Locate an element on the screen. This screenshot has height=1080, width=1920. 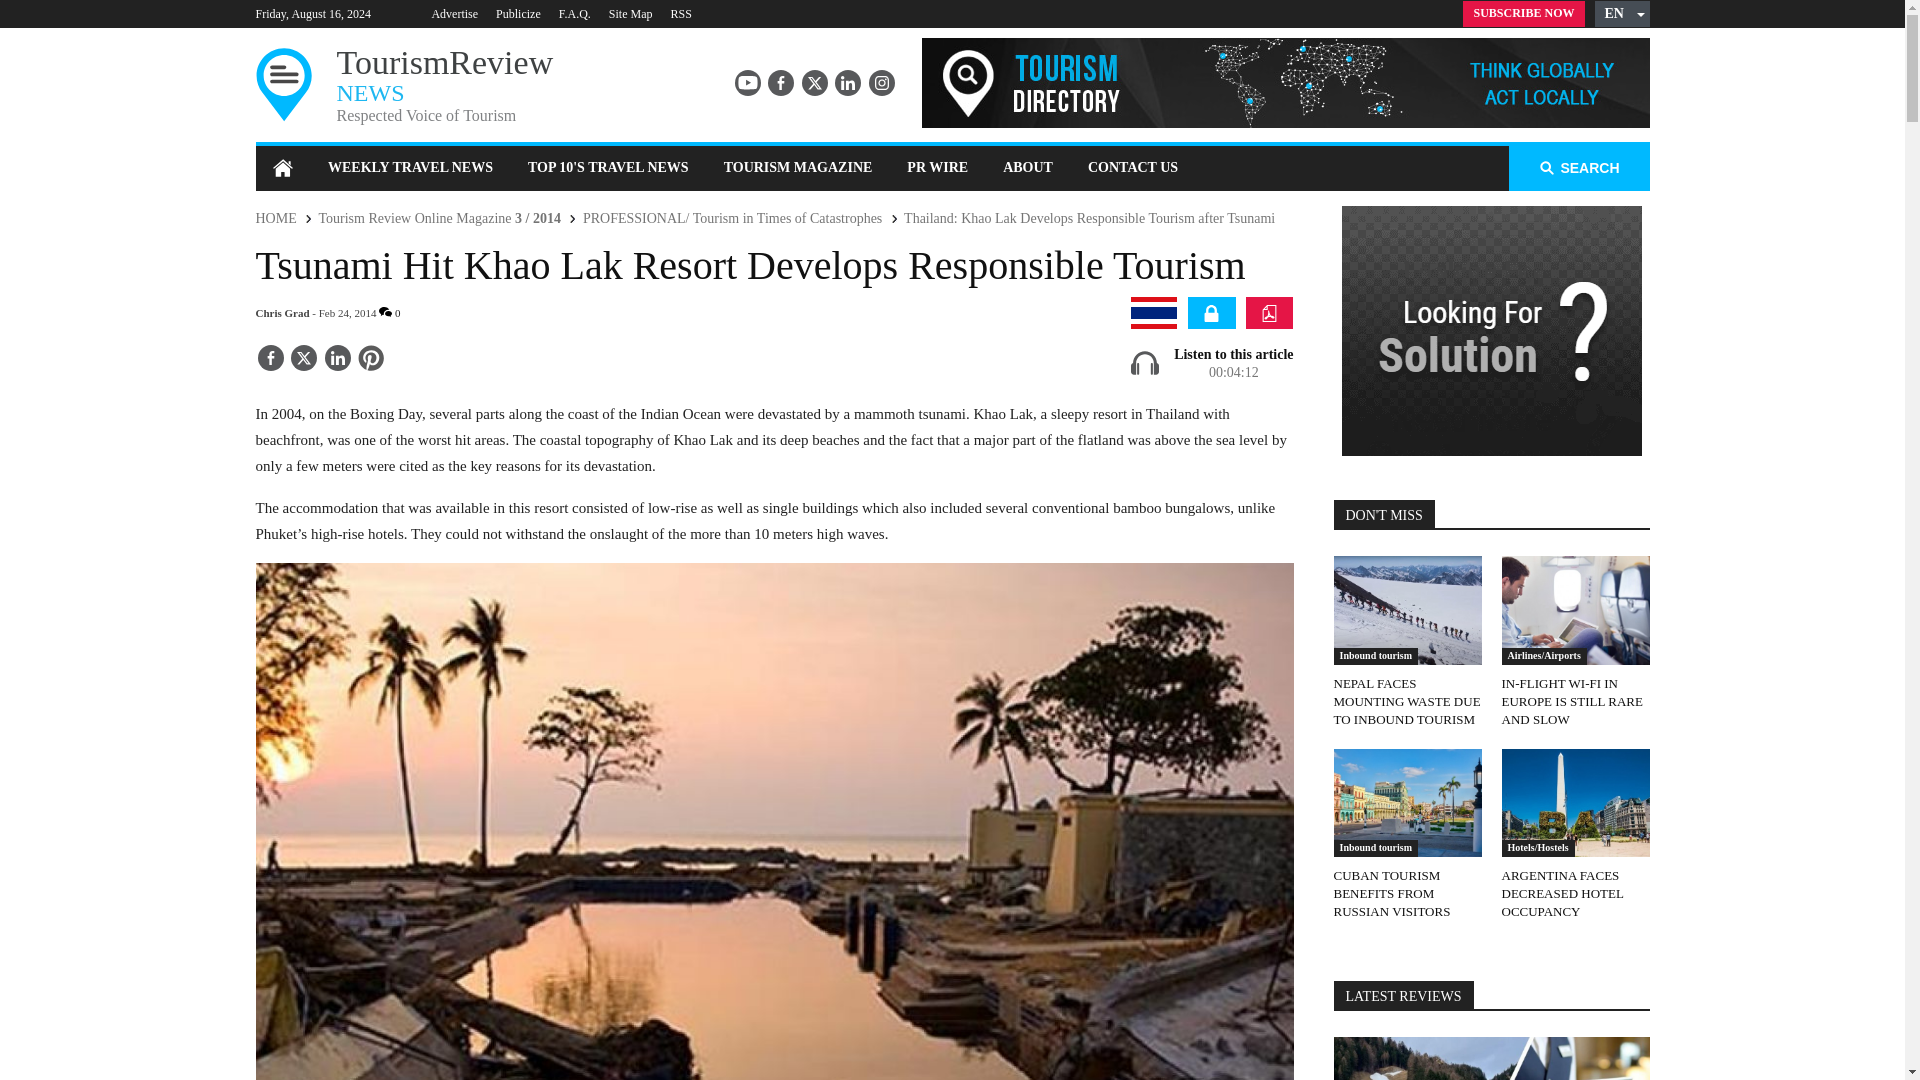
Article in pdf is located at coordinates (1269, 313).